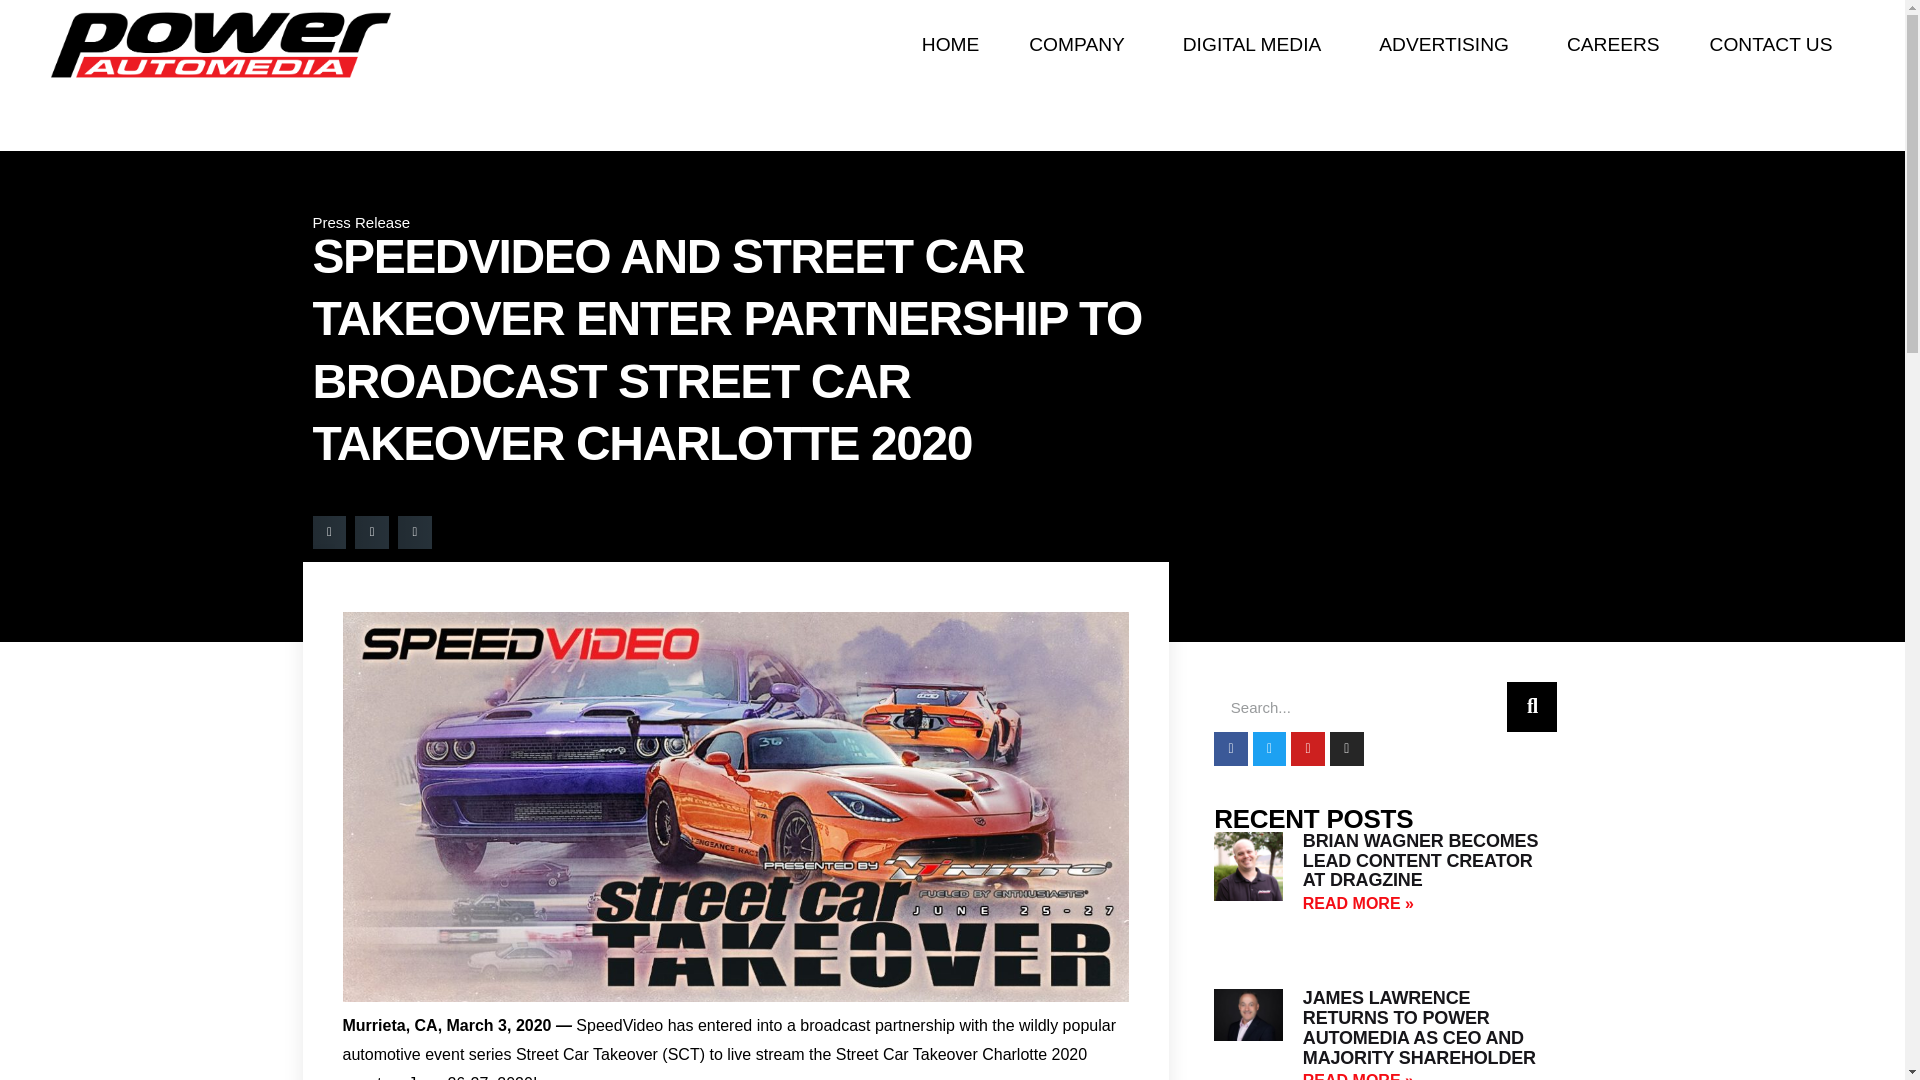 Image resolution: width=1920 pixels, height=1080 pixels. I want to click on Search, so click(1532, 706).